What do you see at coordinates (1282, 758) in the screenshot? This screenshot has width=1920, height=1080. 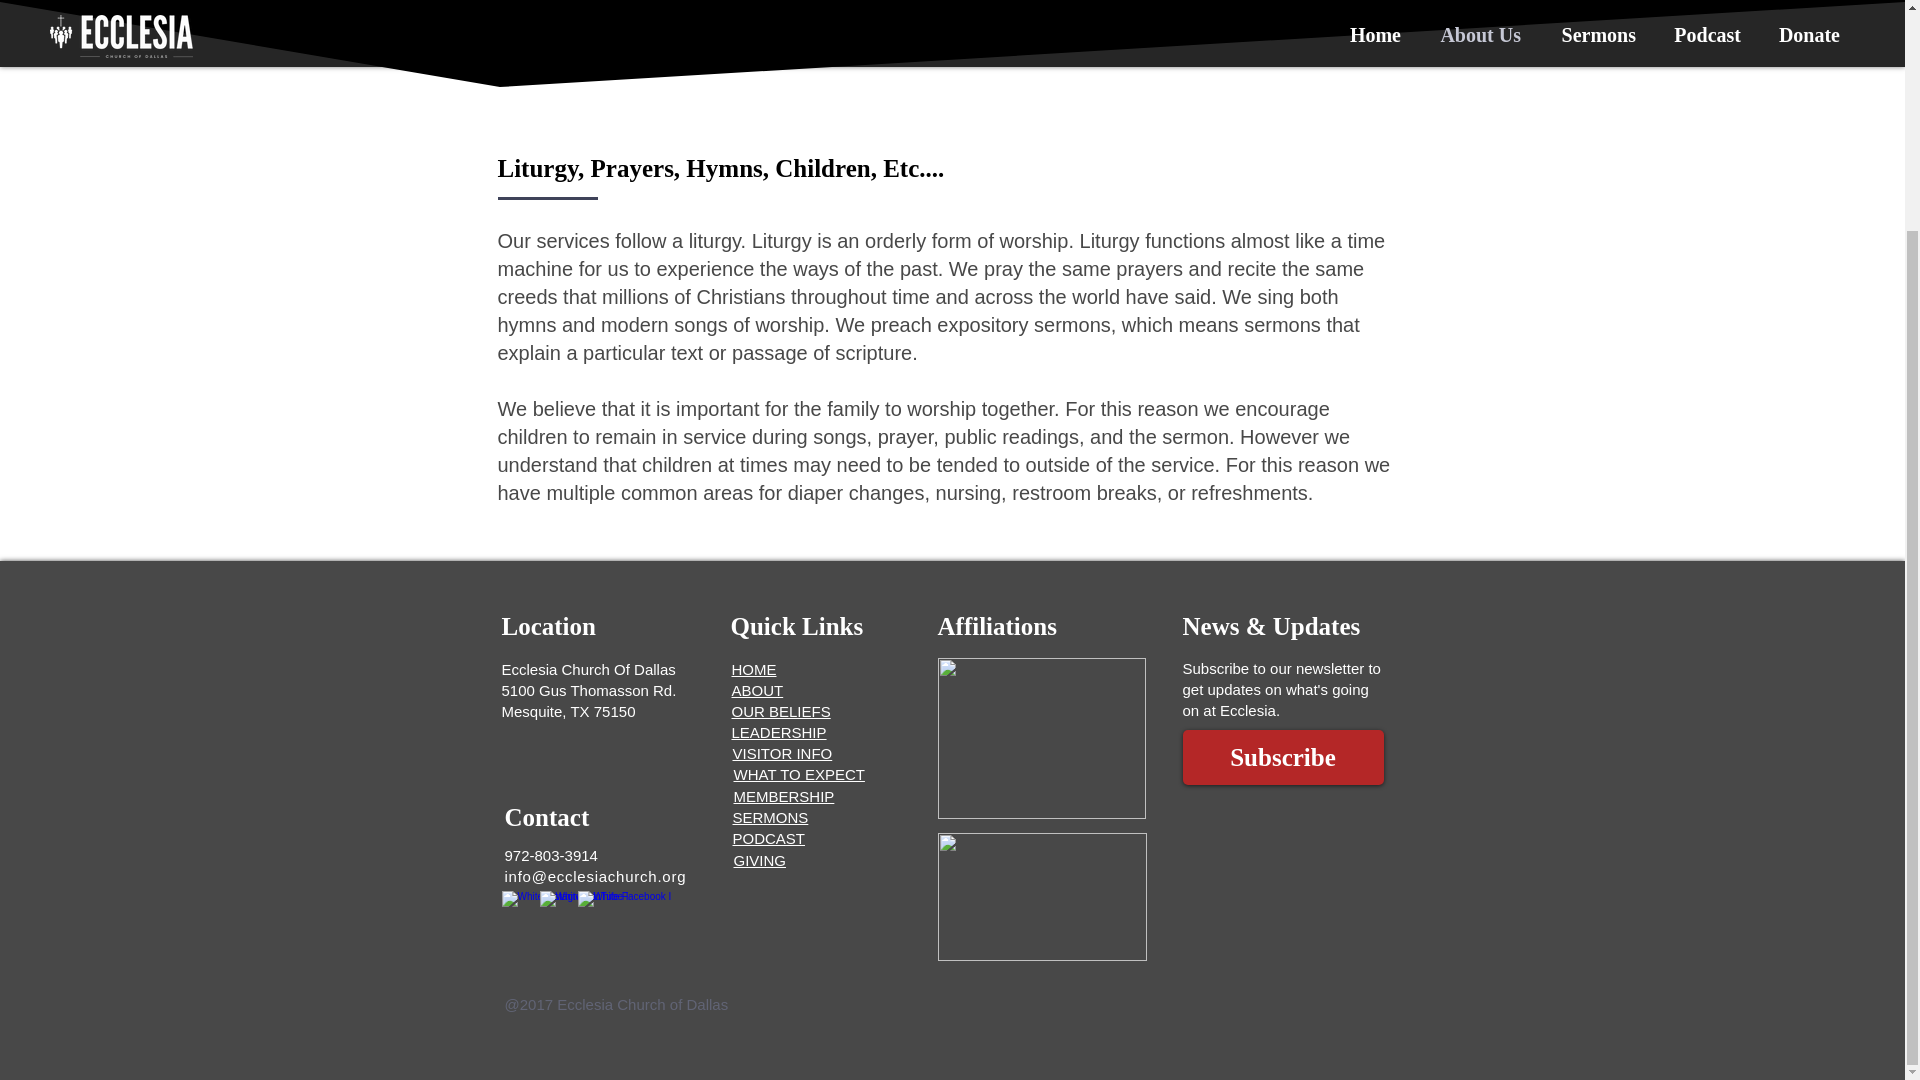 I see `Subscribe` at bounding box center [1282, 758].